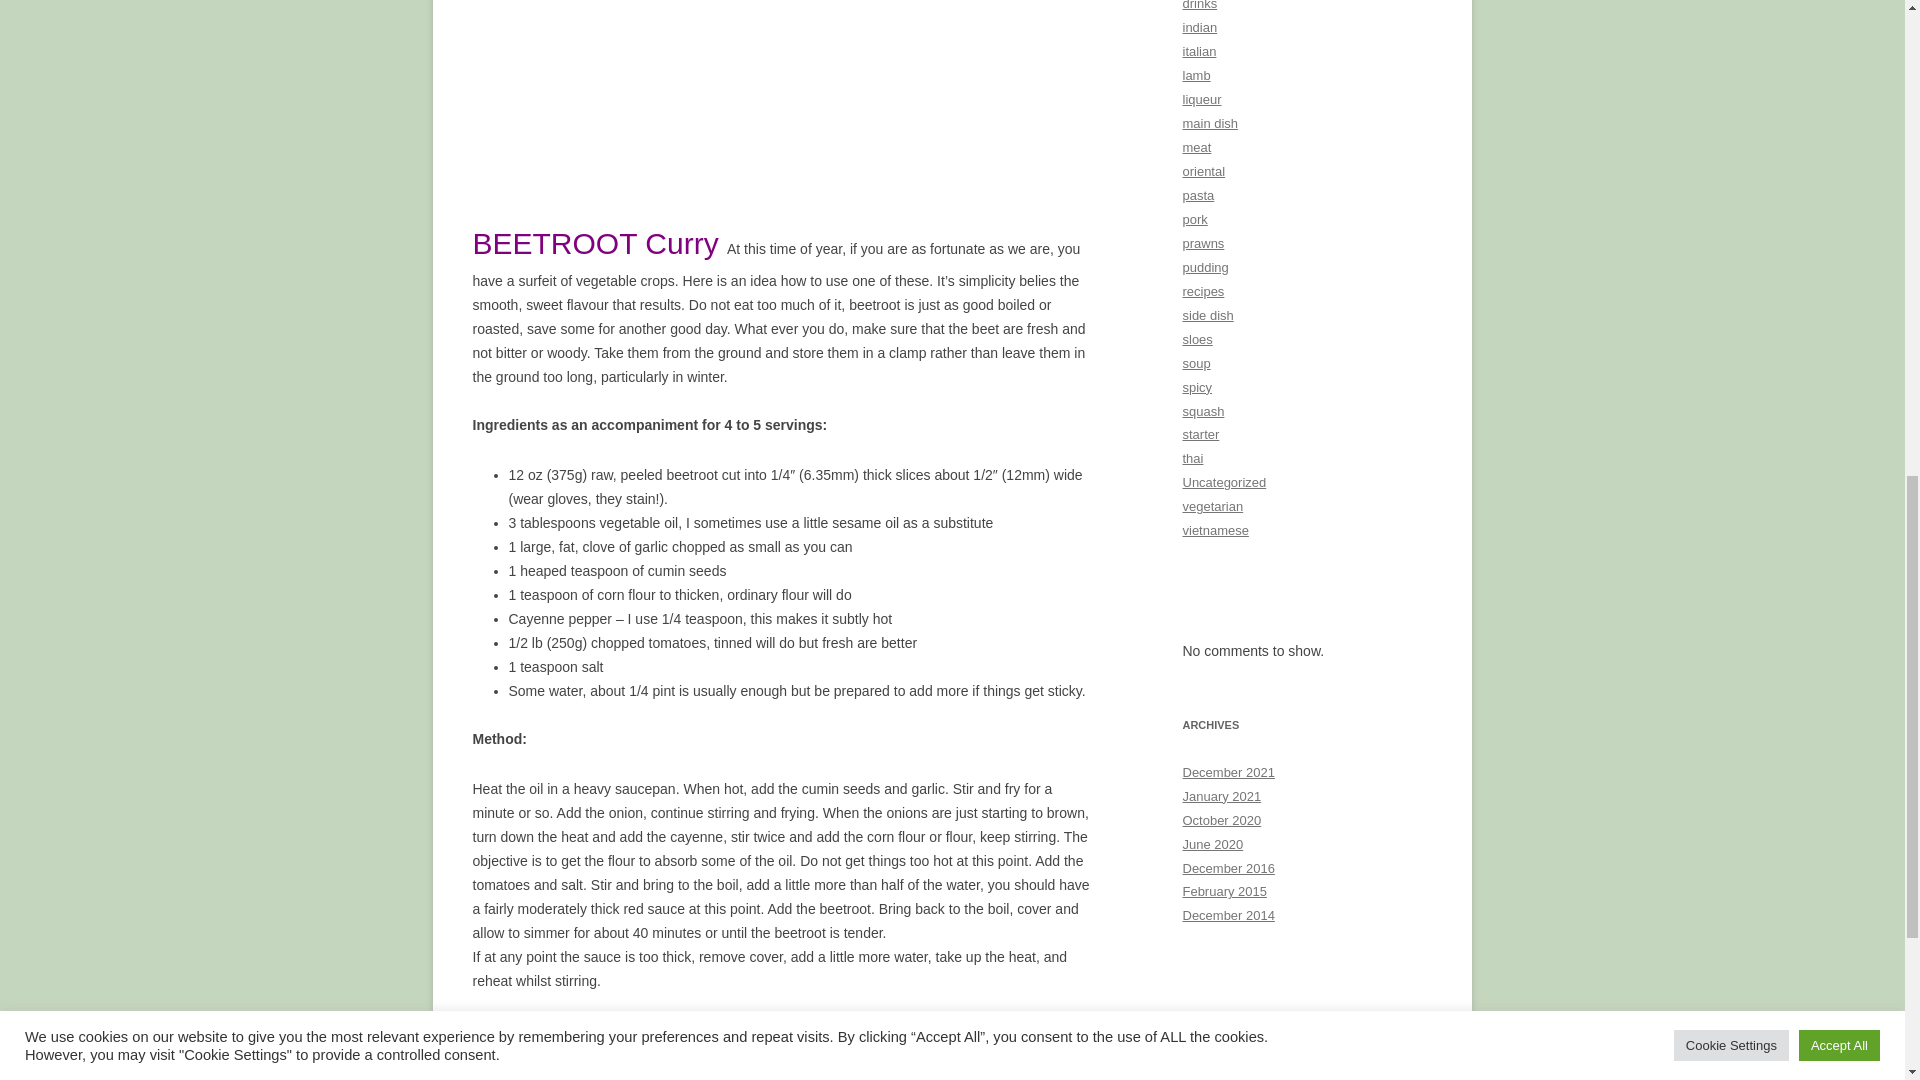 This screenshot has height=1080, width=1920. Describe the element at coordinates (688, 1028) in the screenshot. I see `indian` at that location.